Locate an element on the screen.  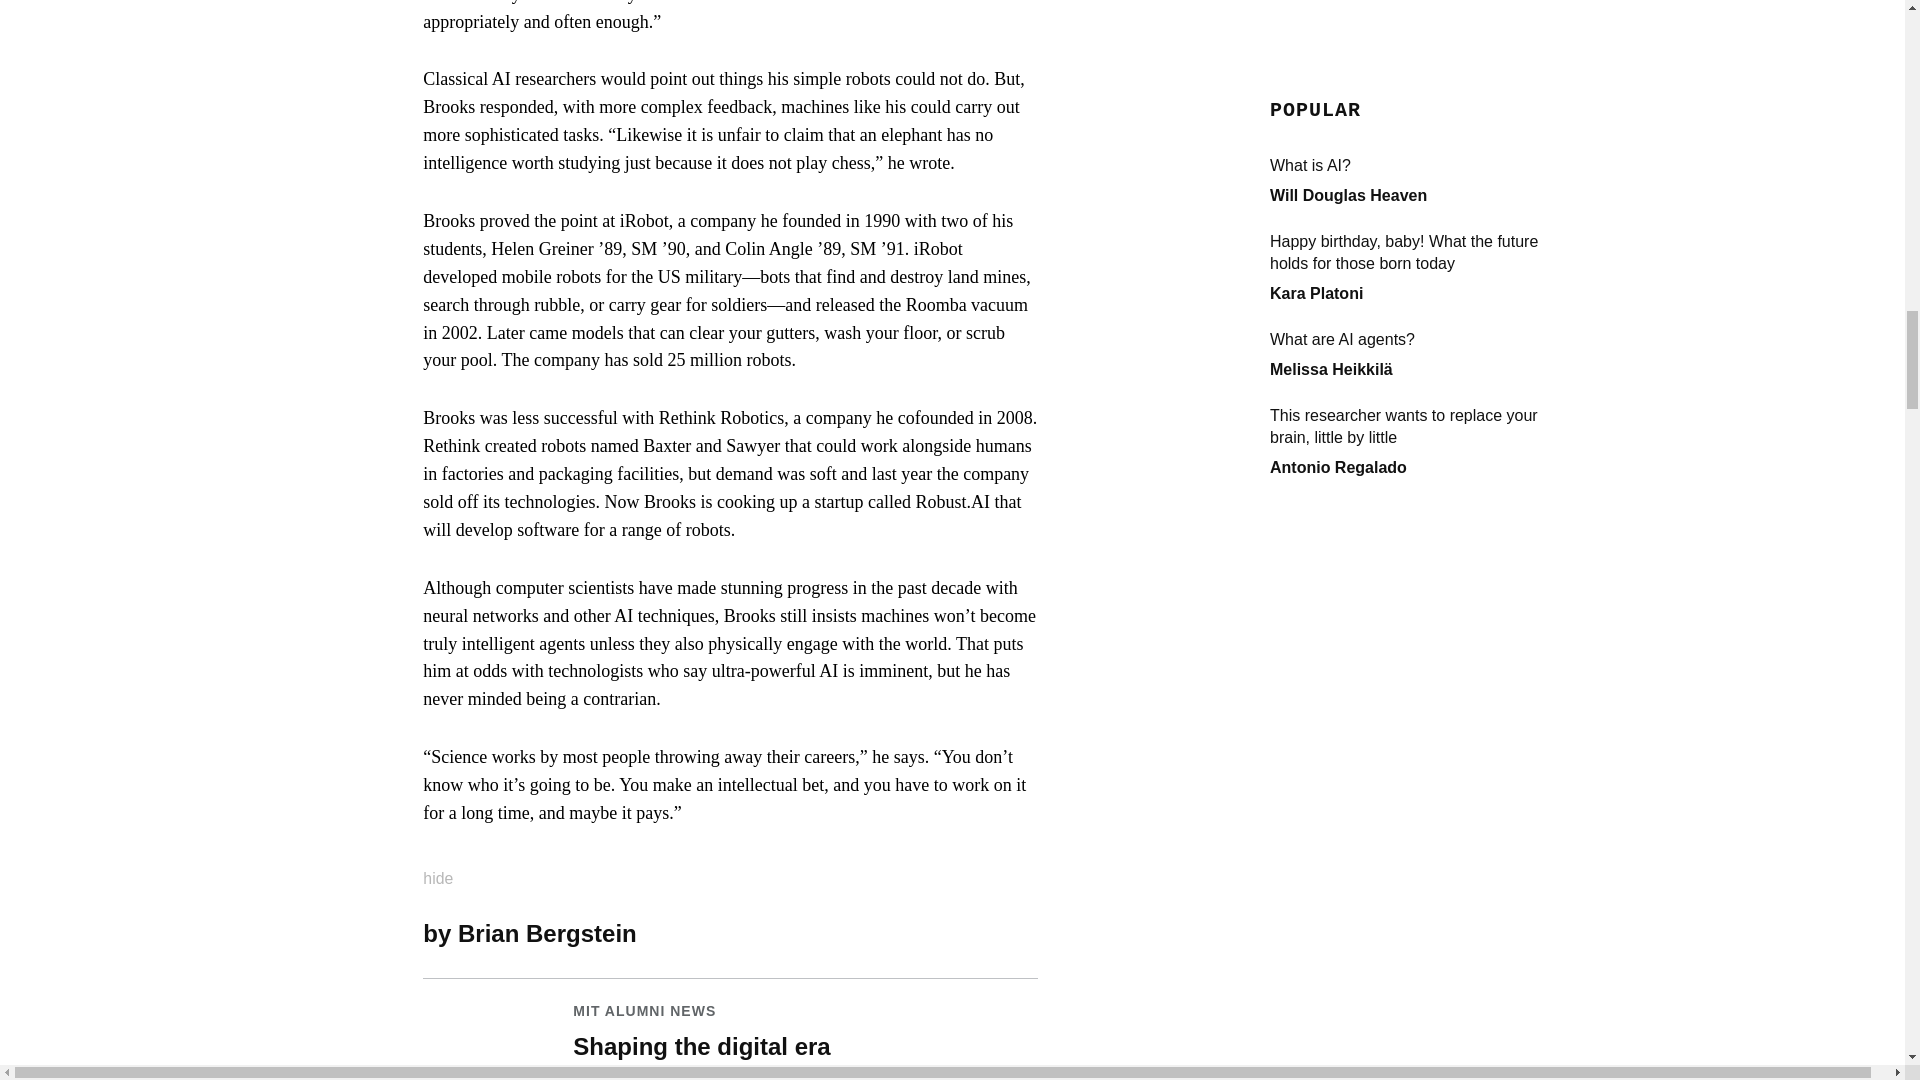
Share story on twitter is located at coordinates (962, 932).